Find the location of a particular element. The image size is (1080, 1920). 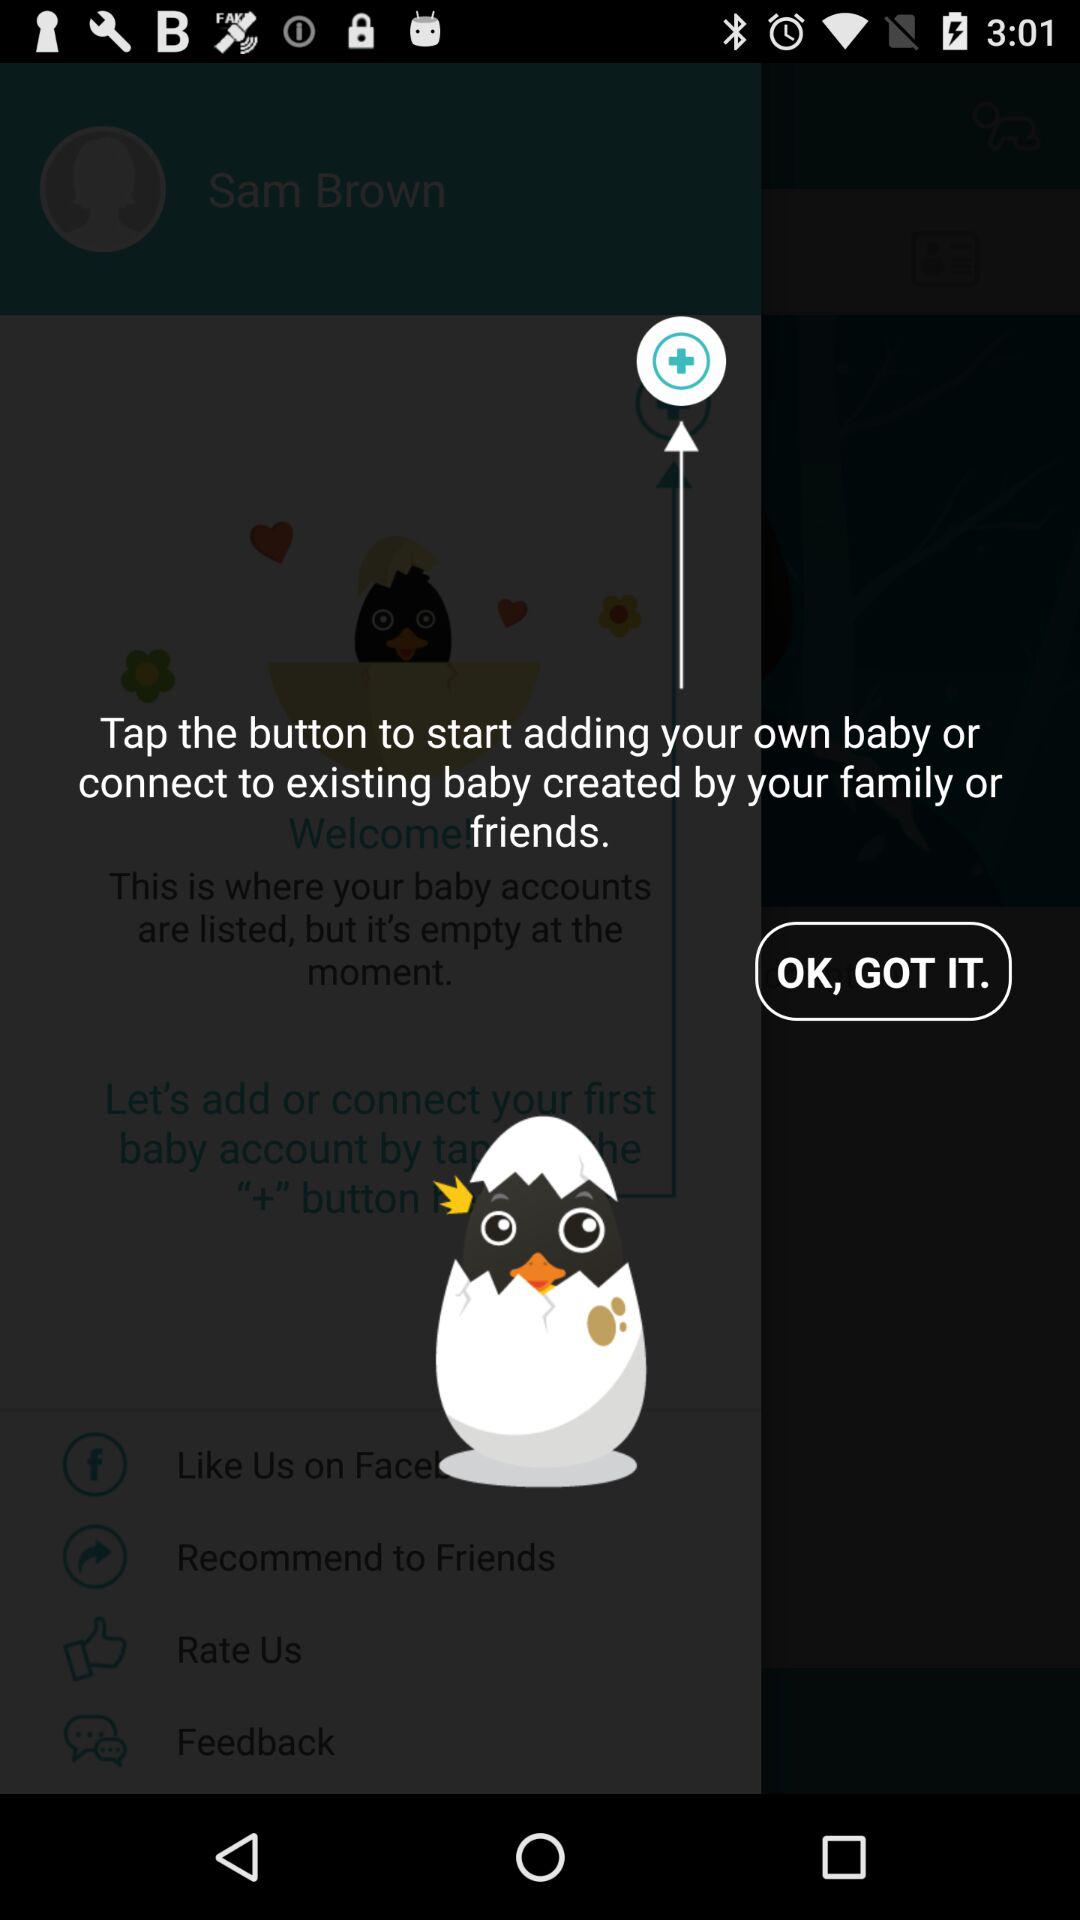

press the icon on the right is located at coordinates (883, 970).